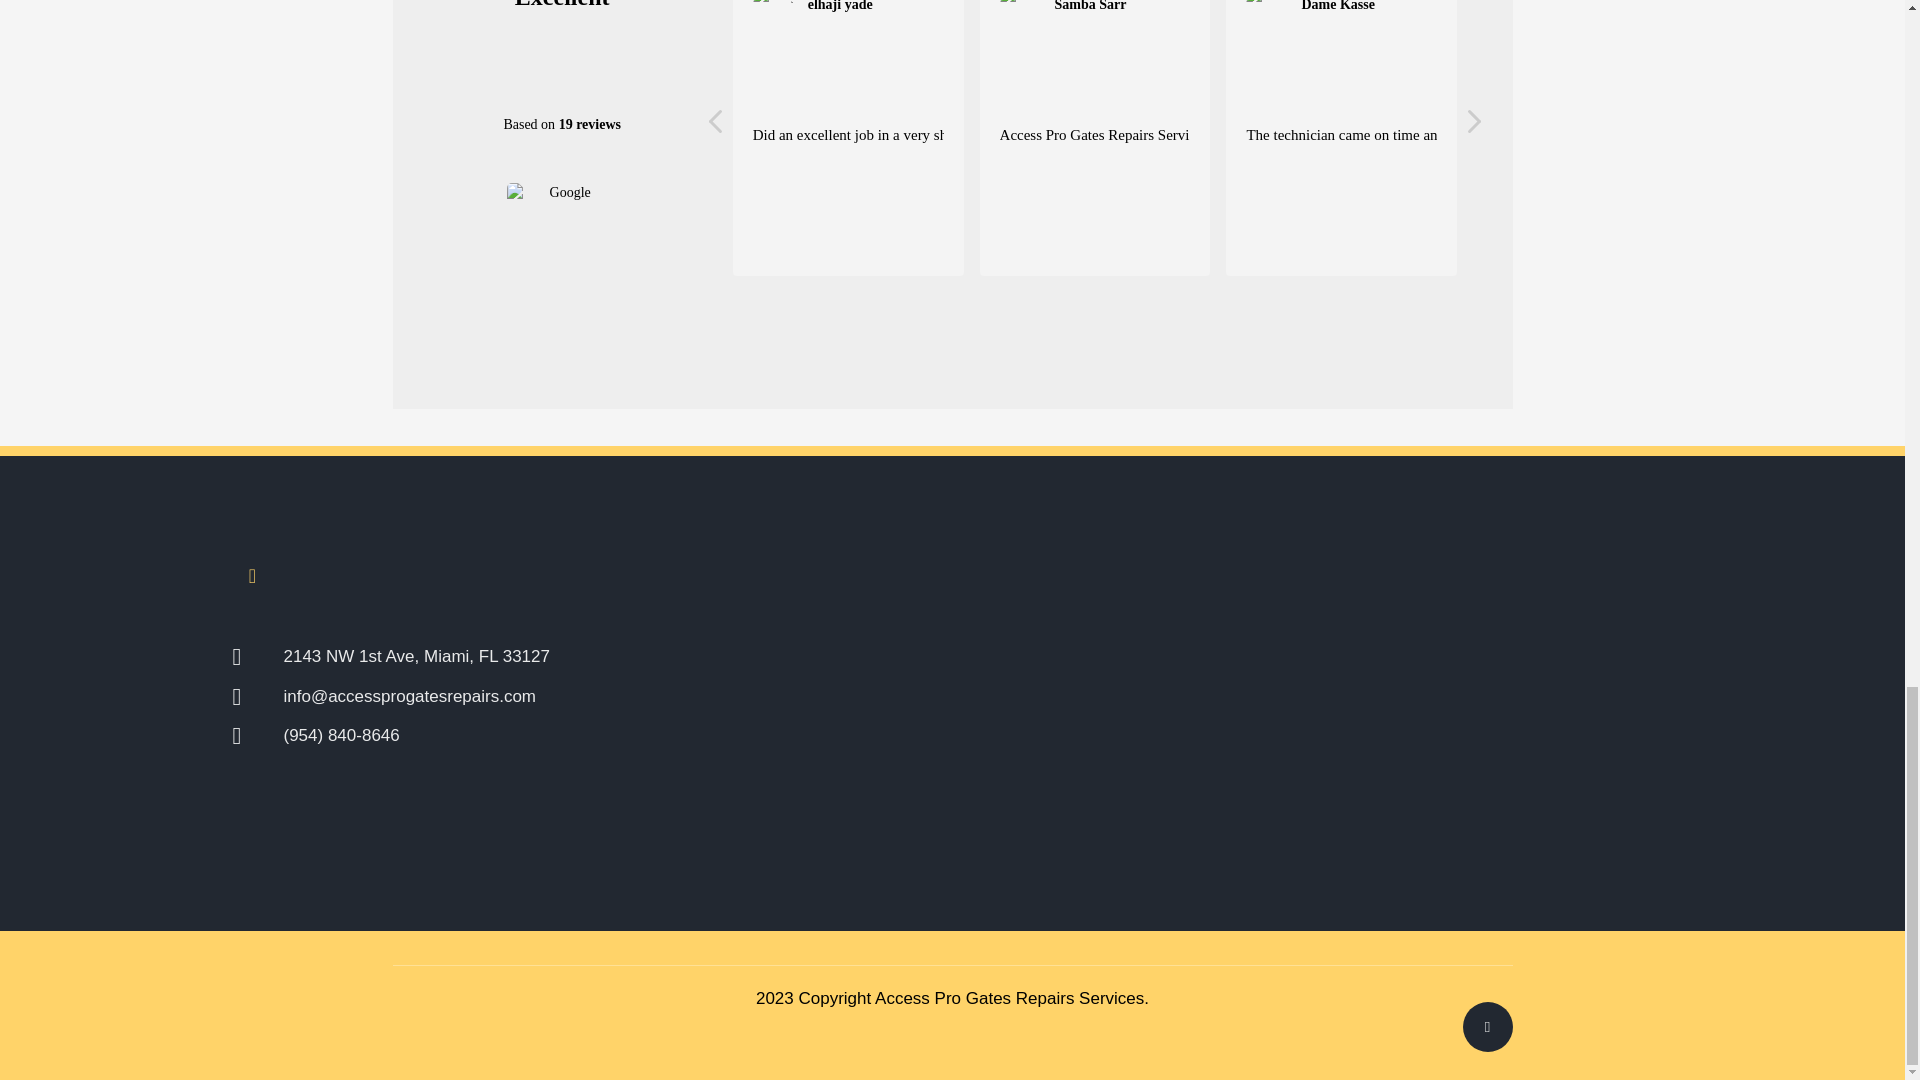  I want to click on 2143 NW 1st Ave, Miami, FL 33127, so click(538, 656).